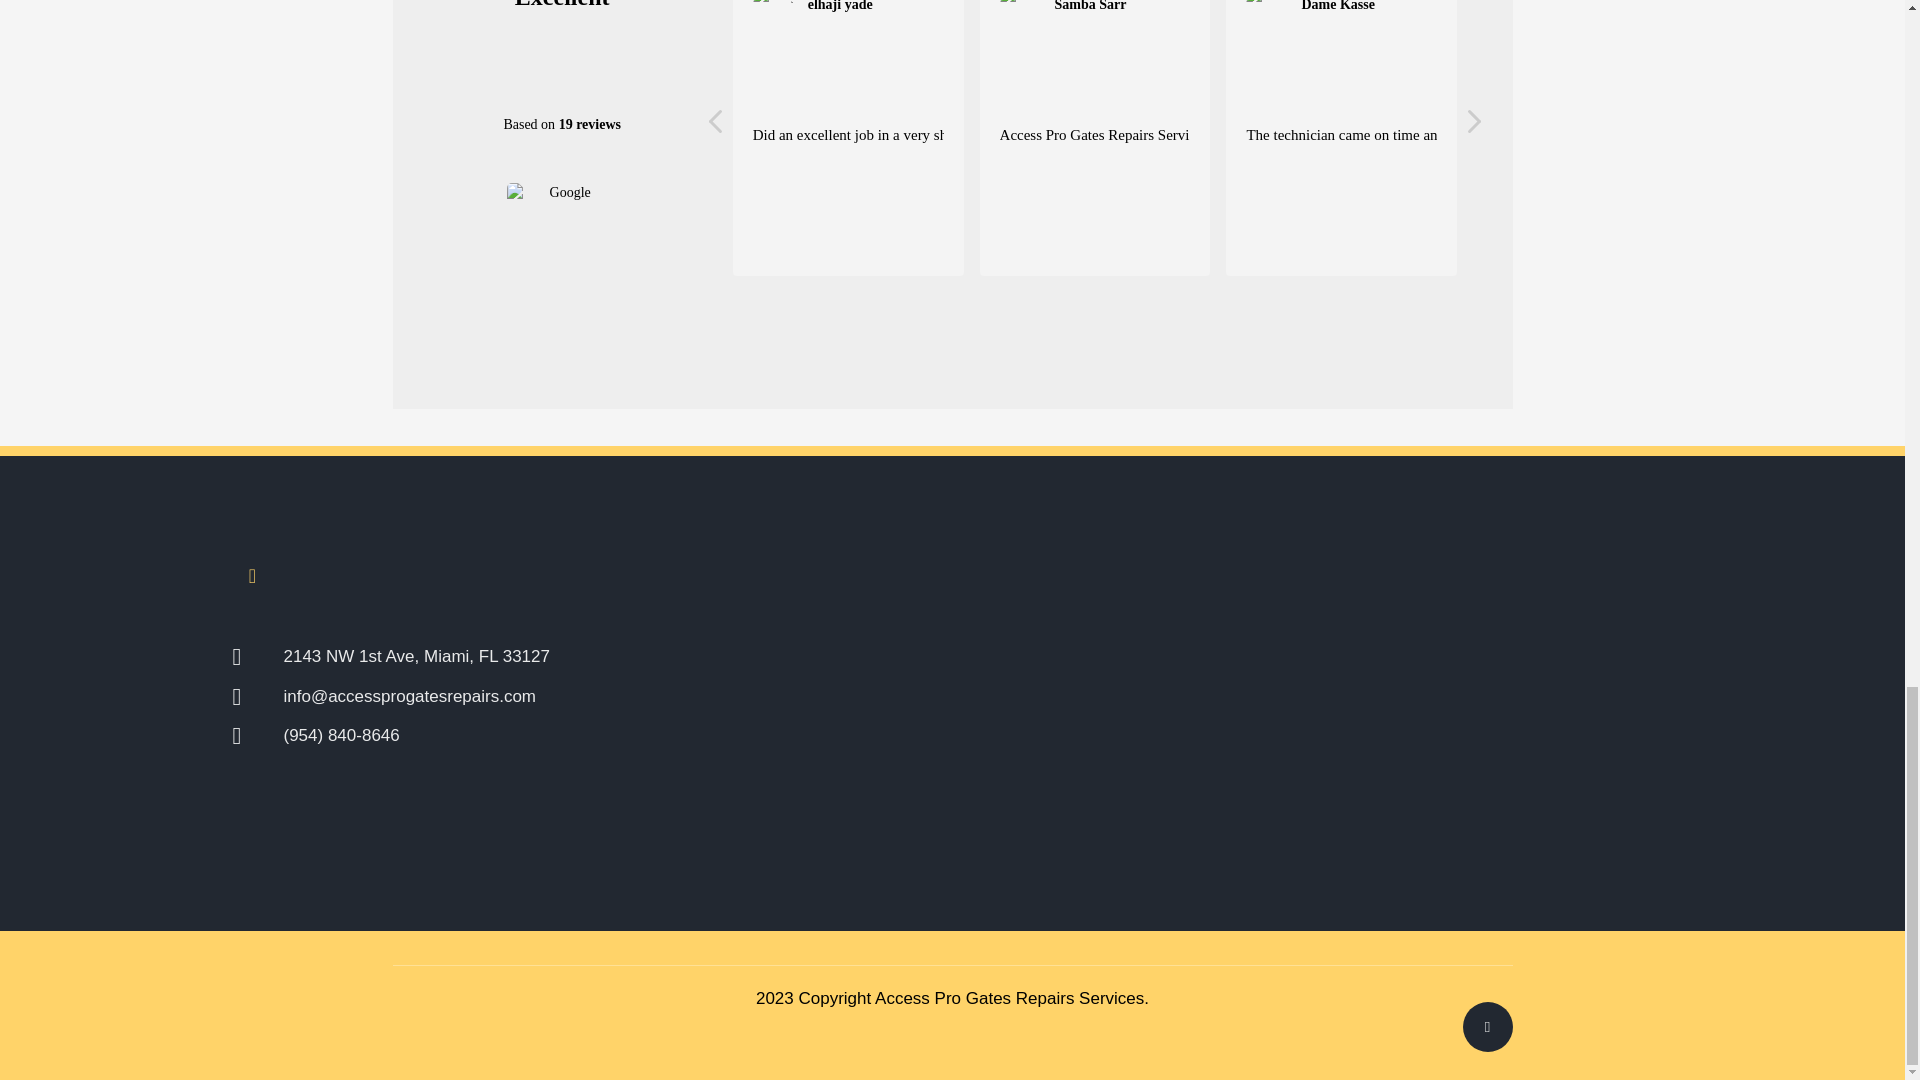  I want to click on 2143 NW 1st Ave, Miami, FL 33127, so click(538, 656).